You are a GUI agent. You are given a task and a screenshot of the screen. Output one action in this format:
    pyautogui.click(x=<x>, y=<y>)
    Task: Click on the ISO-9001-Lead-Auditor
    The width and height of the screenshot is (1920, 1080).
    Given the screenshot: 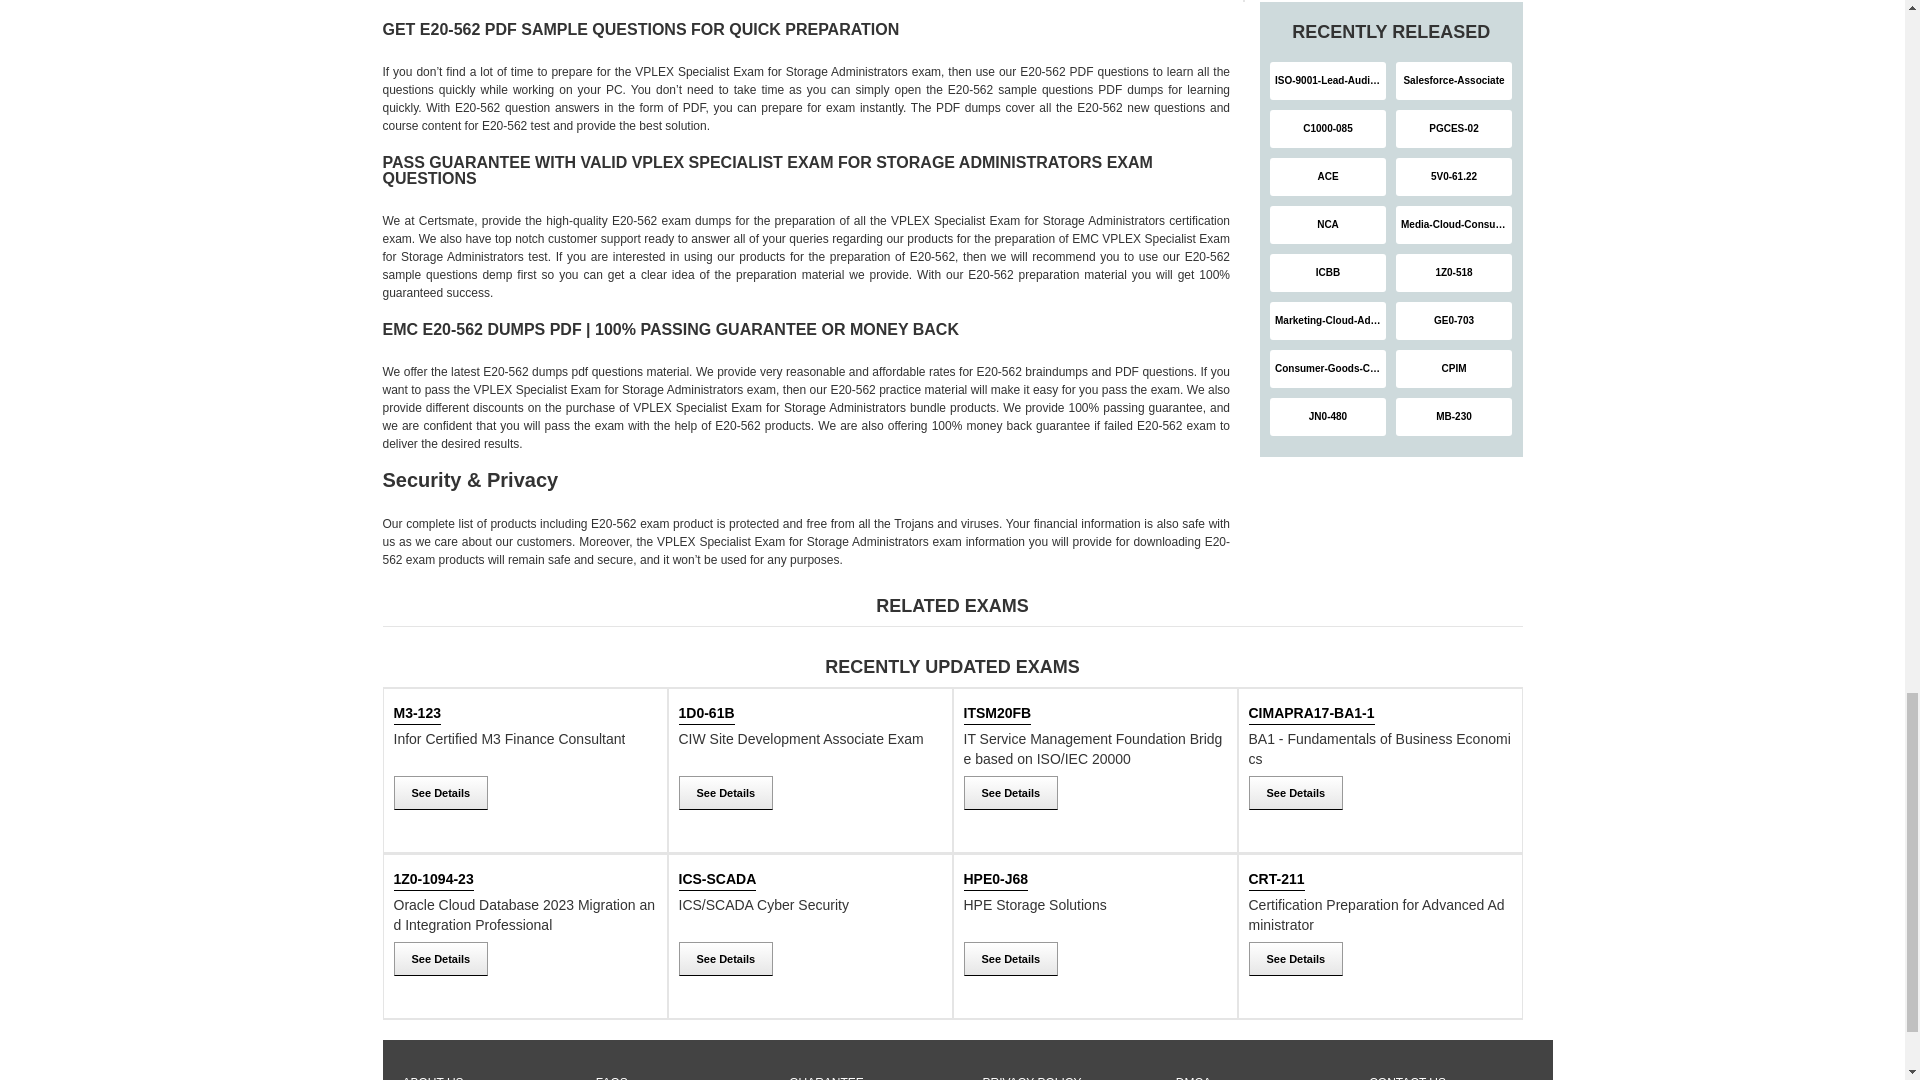 What is the action you would take?
    pyautogui.click(x=1328, y=80)
    